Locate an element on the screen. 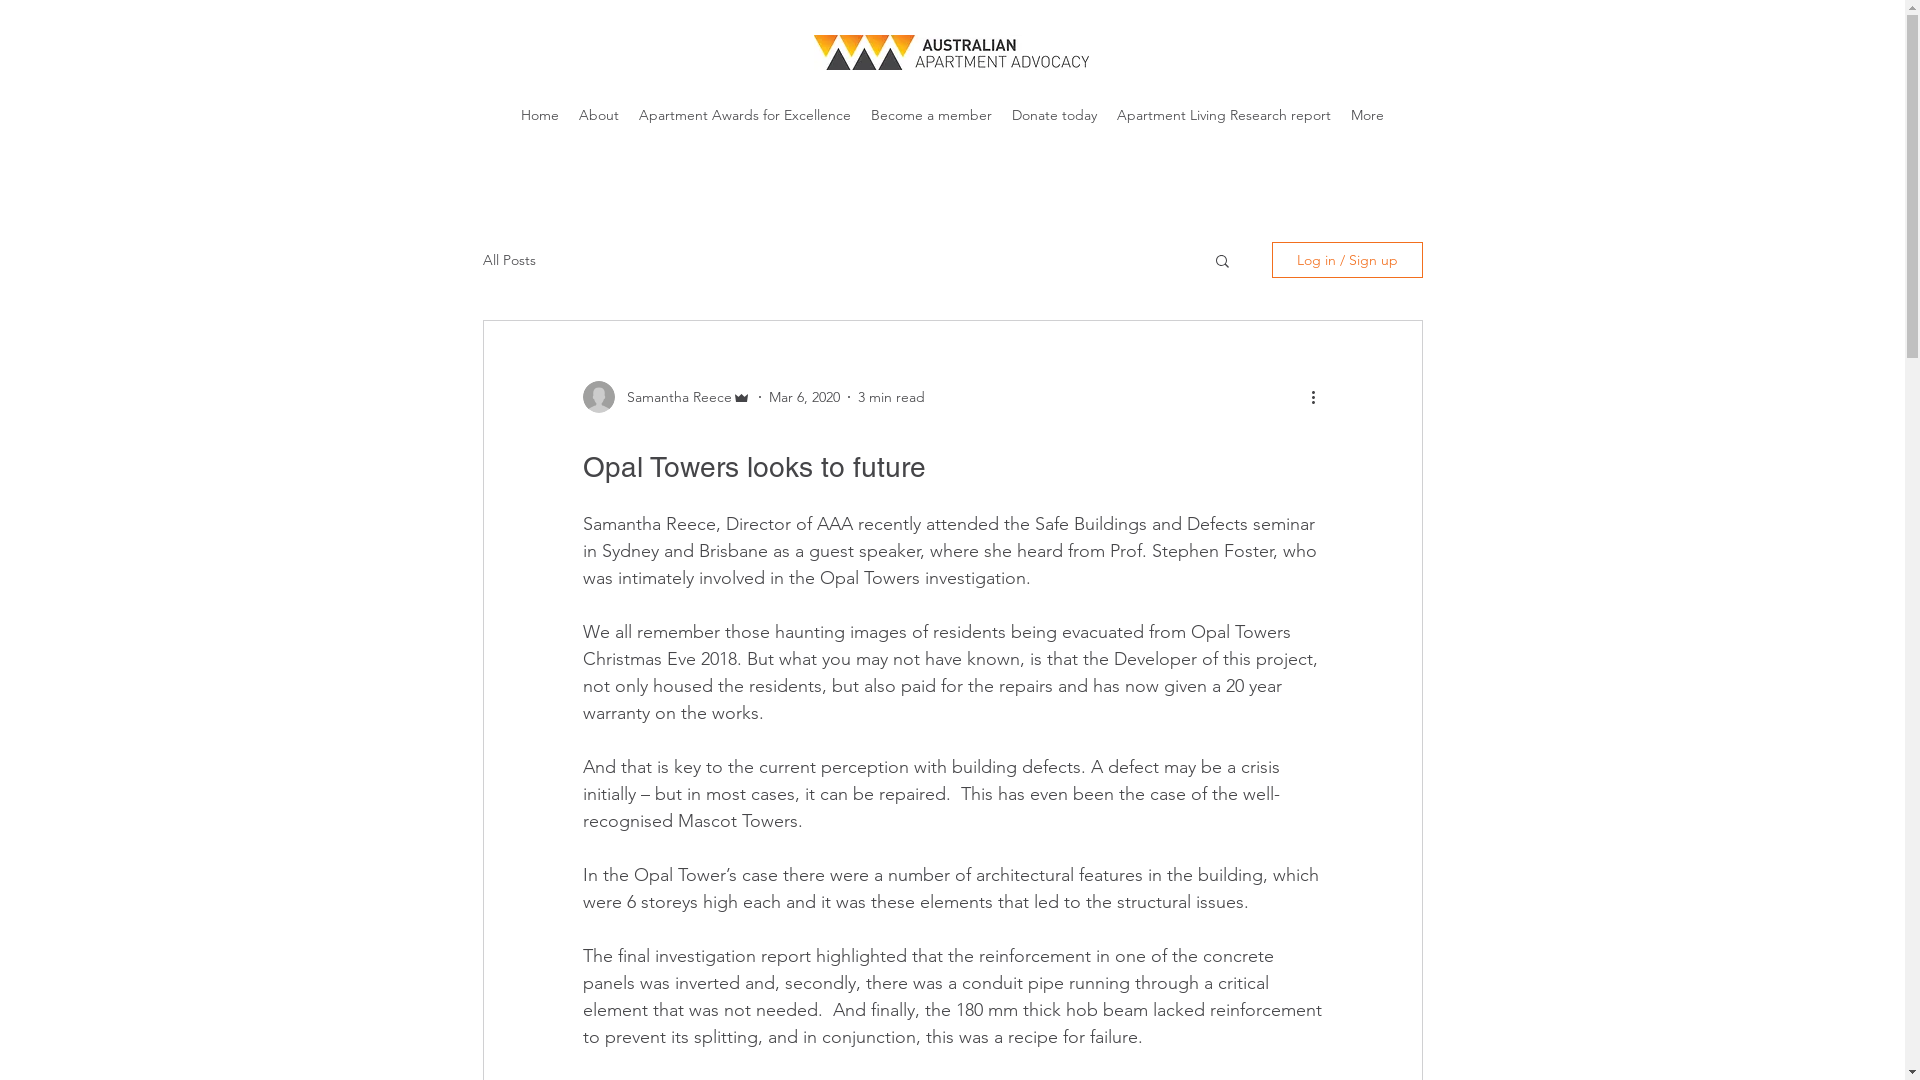 Image resolution: width=1920 pixels, height=1080 pixels. All Posts is located at coordinates (508, 260).